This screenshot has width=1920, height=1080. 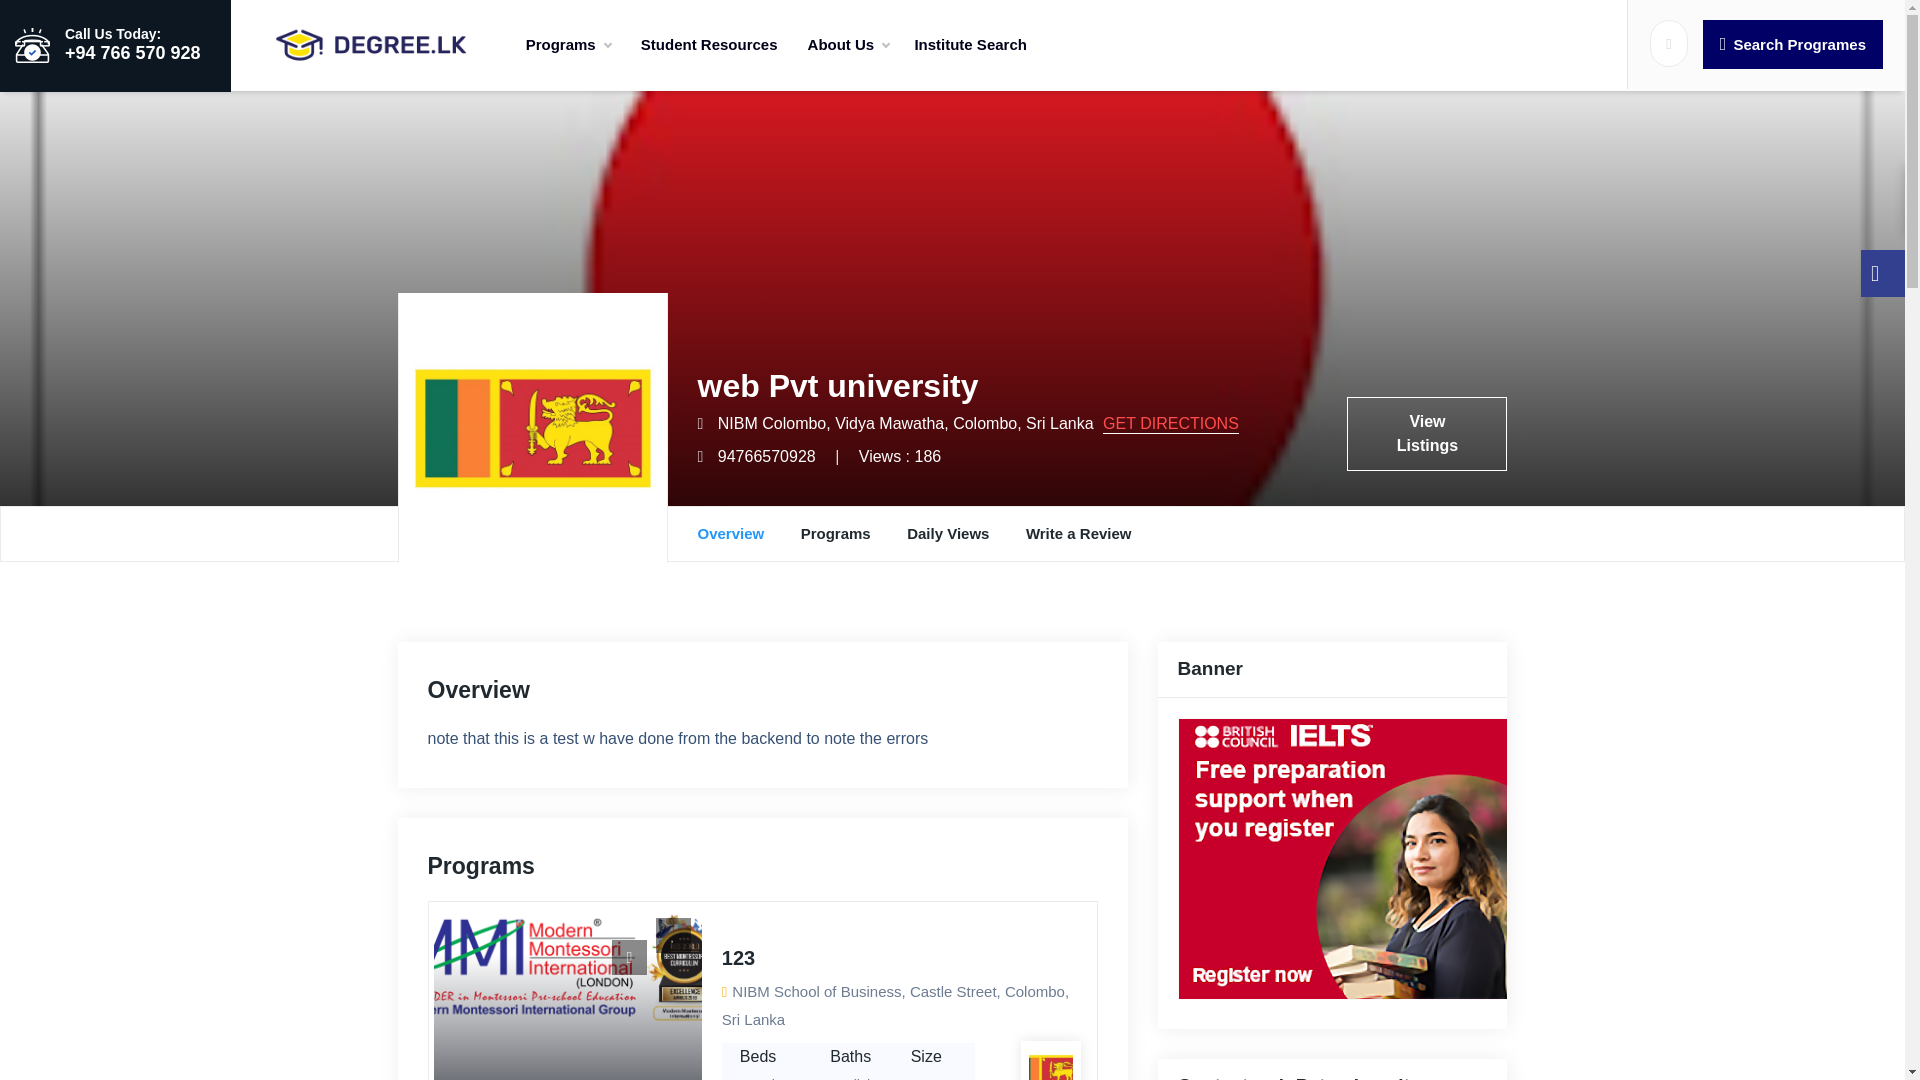 I want to click on GET DIRECTIONS, so click(x=1170, y=424).